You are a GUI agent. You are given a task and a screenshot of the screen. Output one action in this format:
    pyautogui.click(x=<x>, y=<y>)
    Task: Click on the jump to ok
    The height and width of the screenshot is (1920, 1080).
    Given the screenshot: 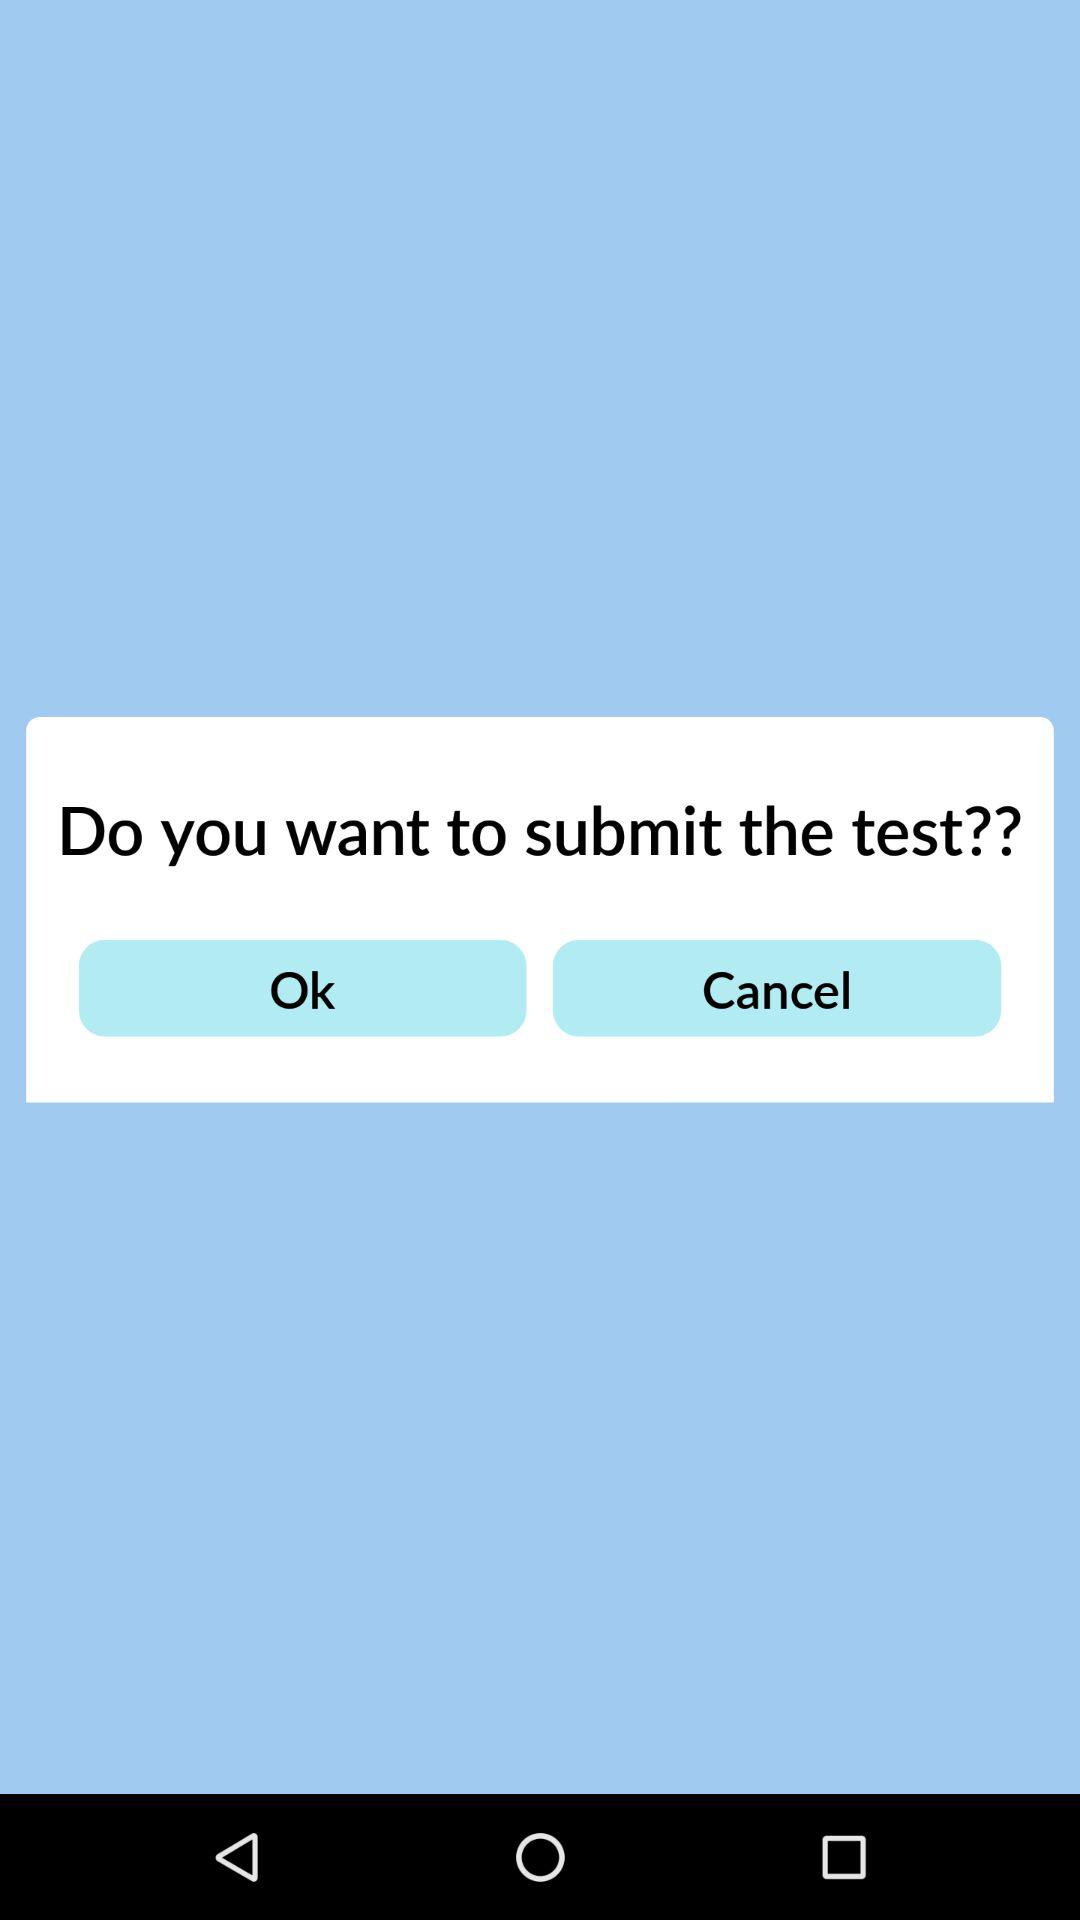 What is the action you would take?
    pyautogui.click(x=302, y=988)
    